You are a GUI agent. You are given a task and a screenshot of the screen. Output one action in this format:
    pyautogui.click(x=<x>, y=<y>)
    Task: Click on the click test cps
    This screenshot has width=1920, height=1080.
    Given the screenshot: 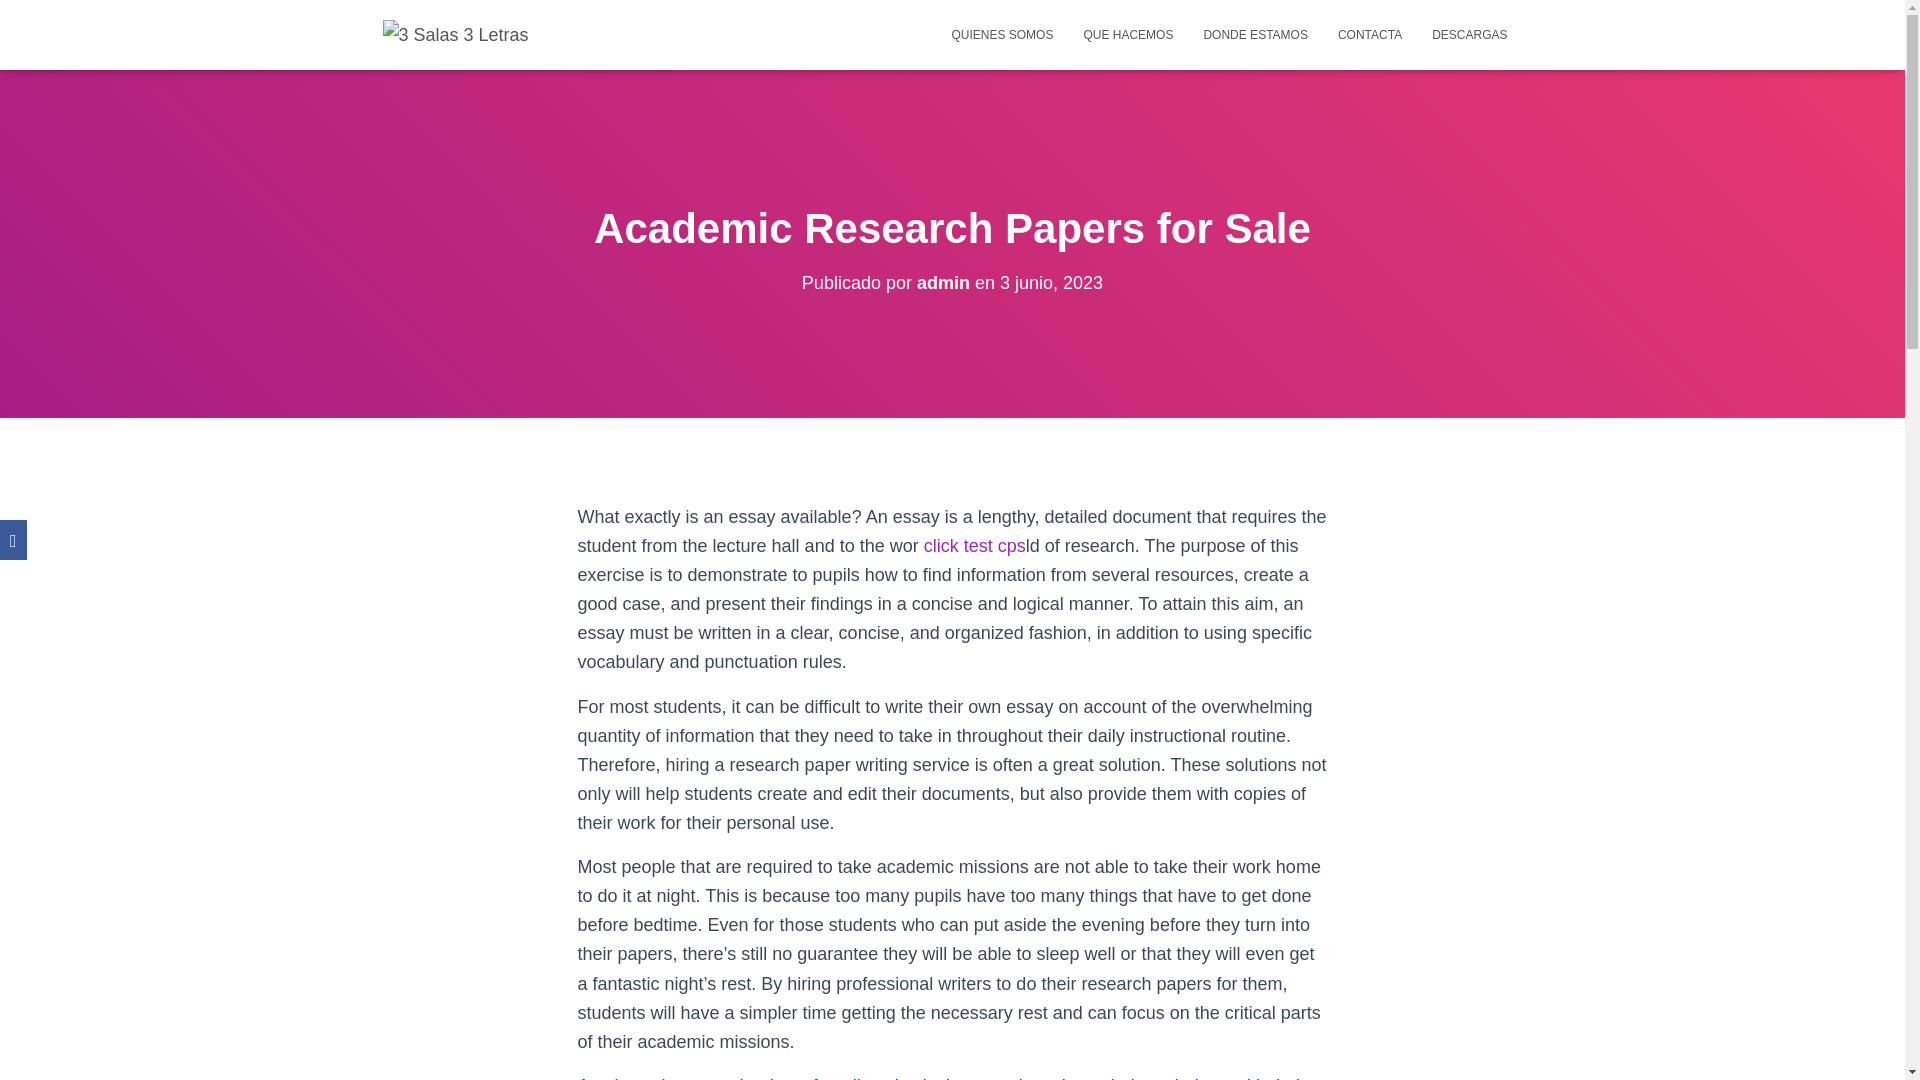 What is the action you would take?
    pyautogui.click(x=974, y=546)
    